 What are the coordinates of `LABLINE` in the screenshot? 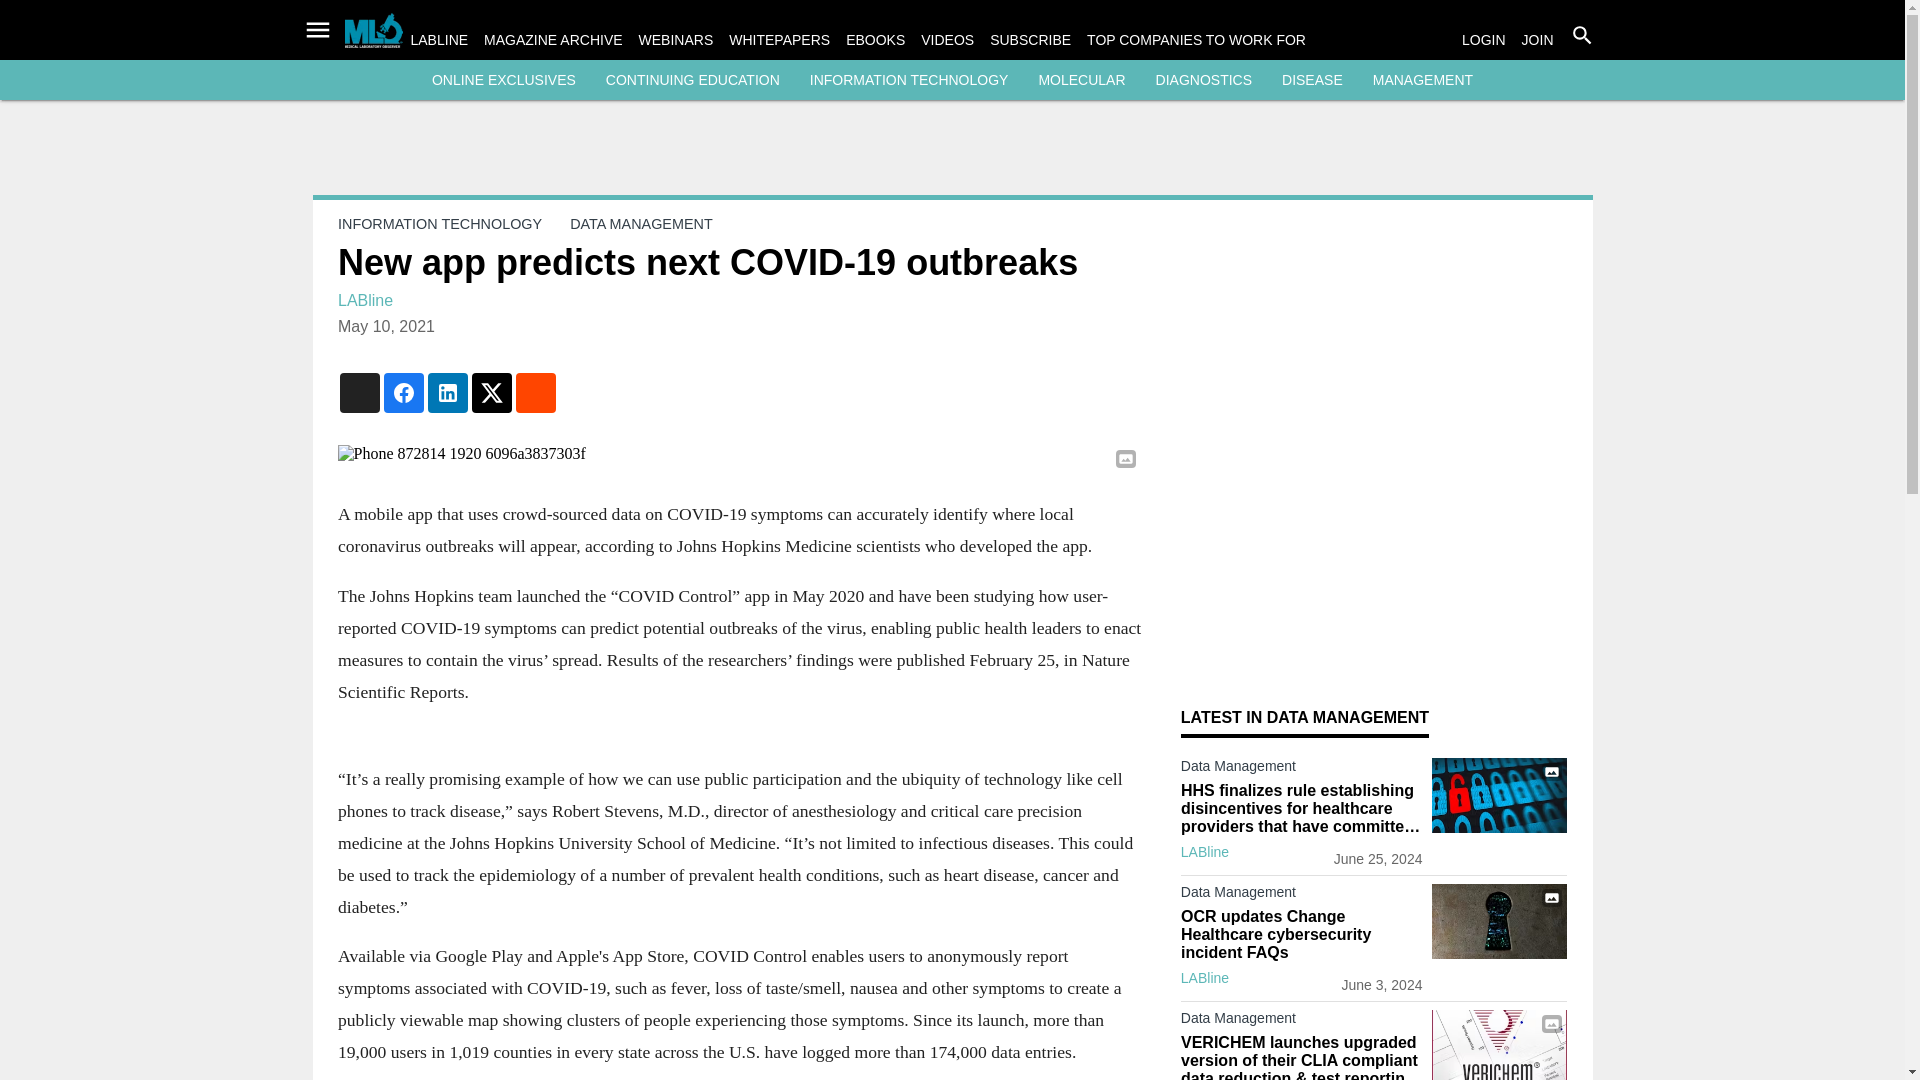 It's located at (439, 40).